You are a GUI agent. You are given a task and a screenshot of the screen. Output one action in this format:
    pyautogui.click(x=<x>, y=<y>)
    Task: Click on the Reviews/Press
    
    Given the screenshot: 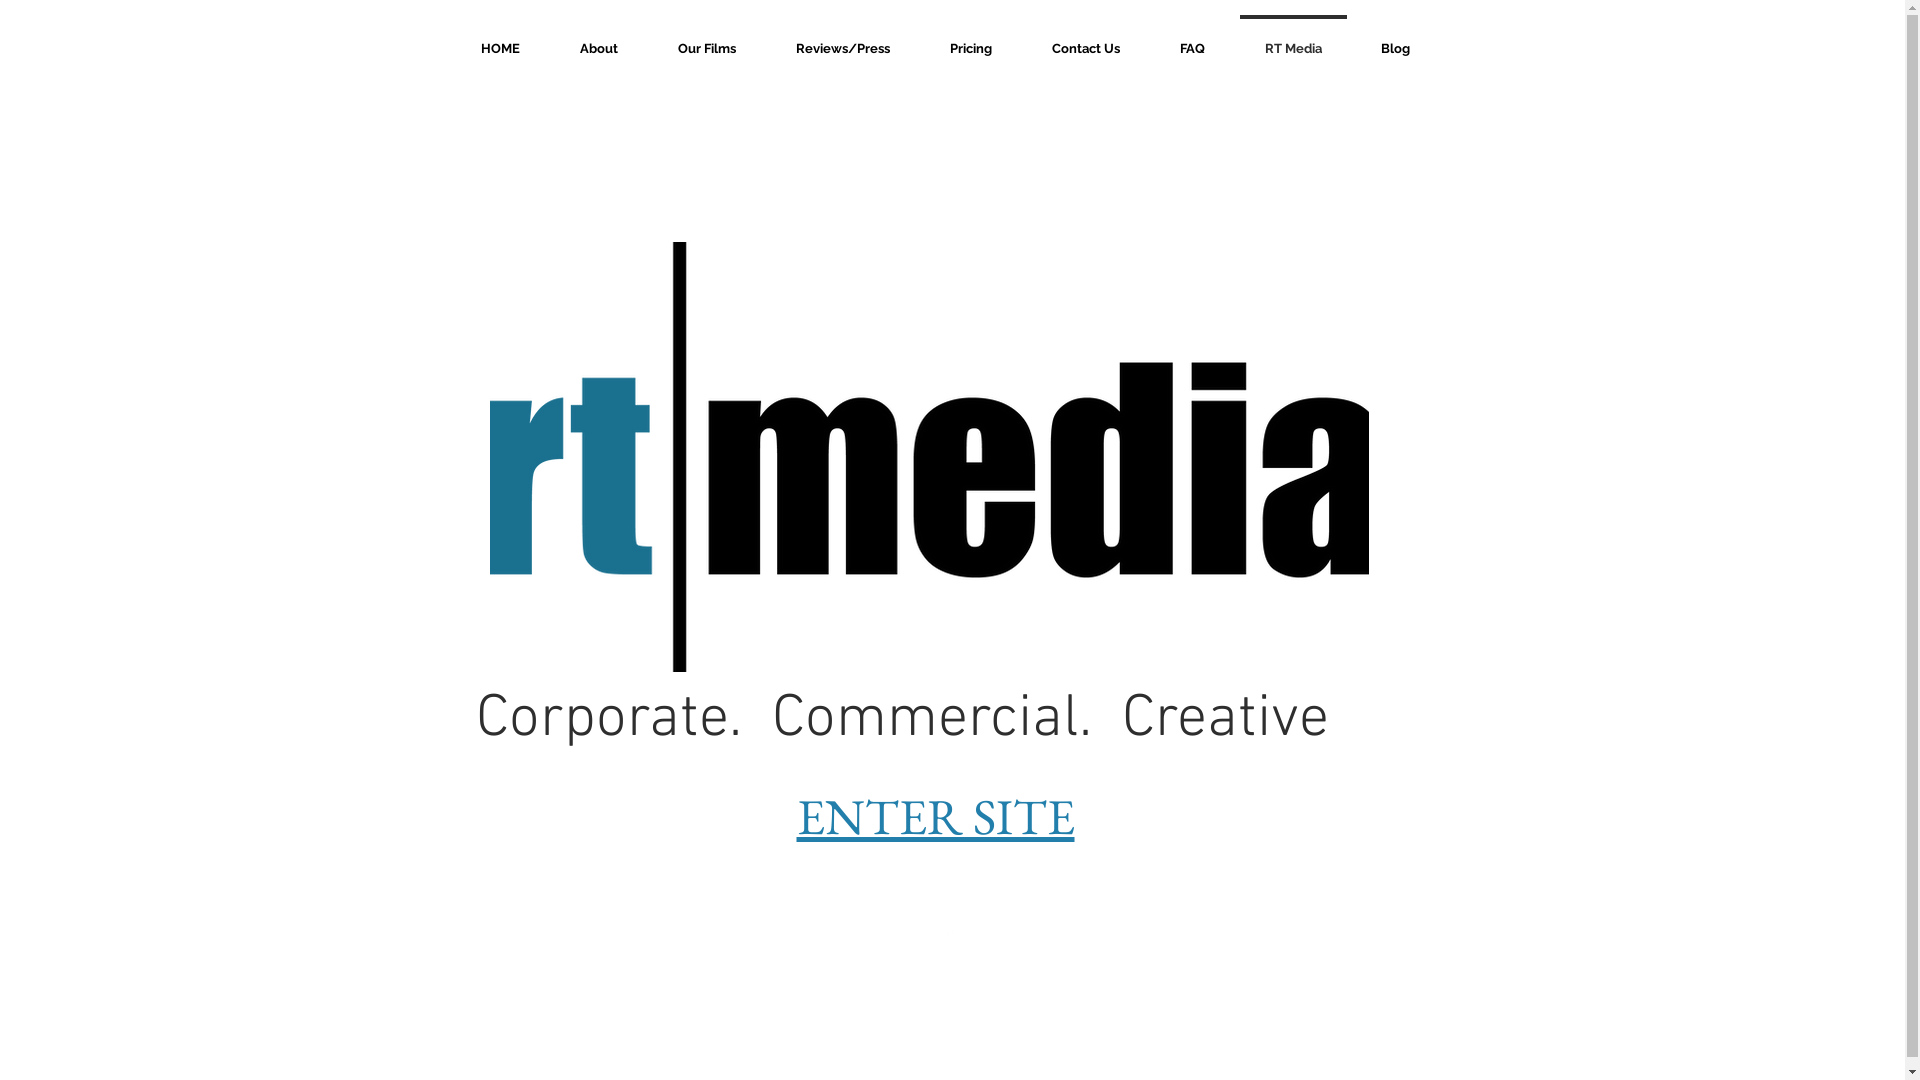 What is the action you would take?
    pyautogui.click(x=843, y=40)
    